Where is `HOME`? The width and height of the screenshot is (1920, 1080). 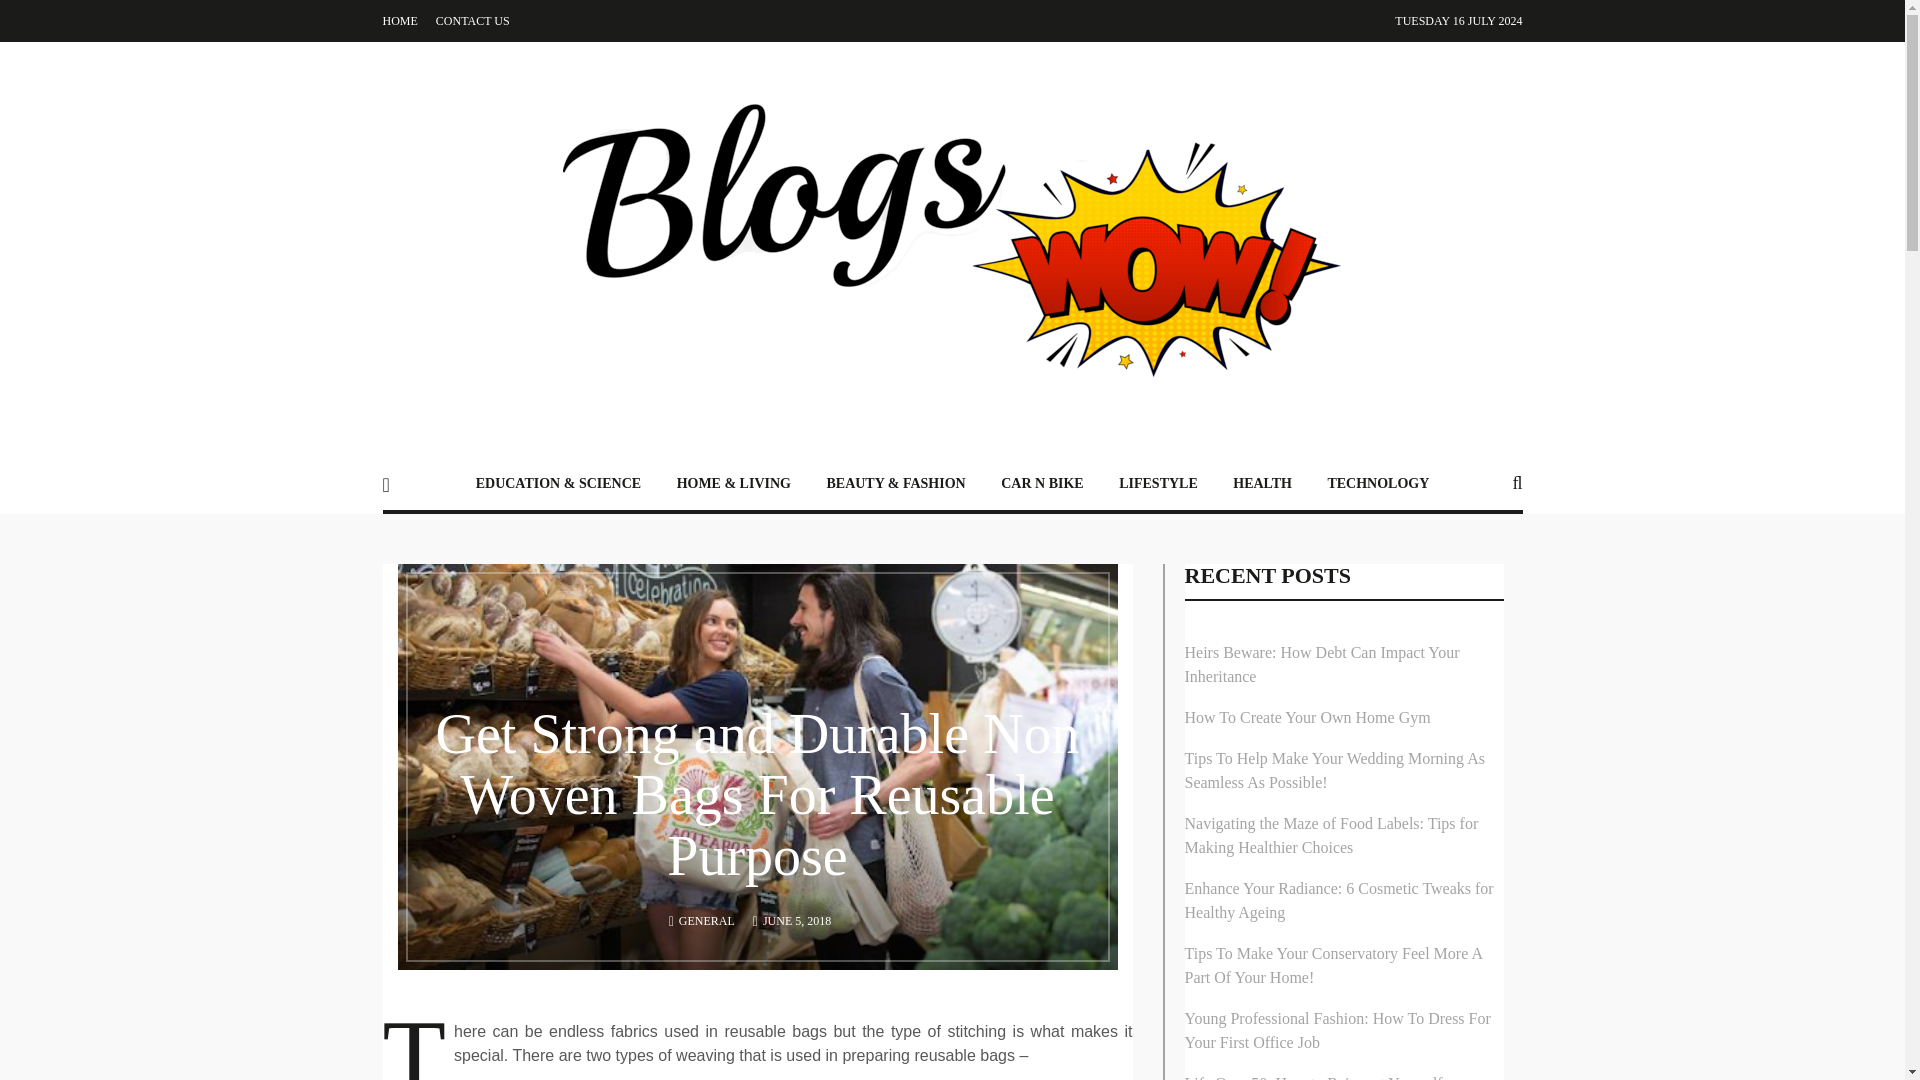
HOME is located at coordinates (399, 21).